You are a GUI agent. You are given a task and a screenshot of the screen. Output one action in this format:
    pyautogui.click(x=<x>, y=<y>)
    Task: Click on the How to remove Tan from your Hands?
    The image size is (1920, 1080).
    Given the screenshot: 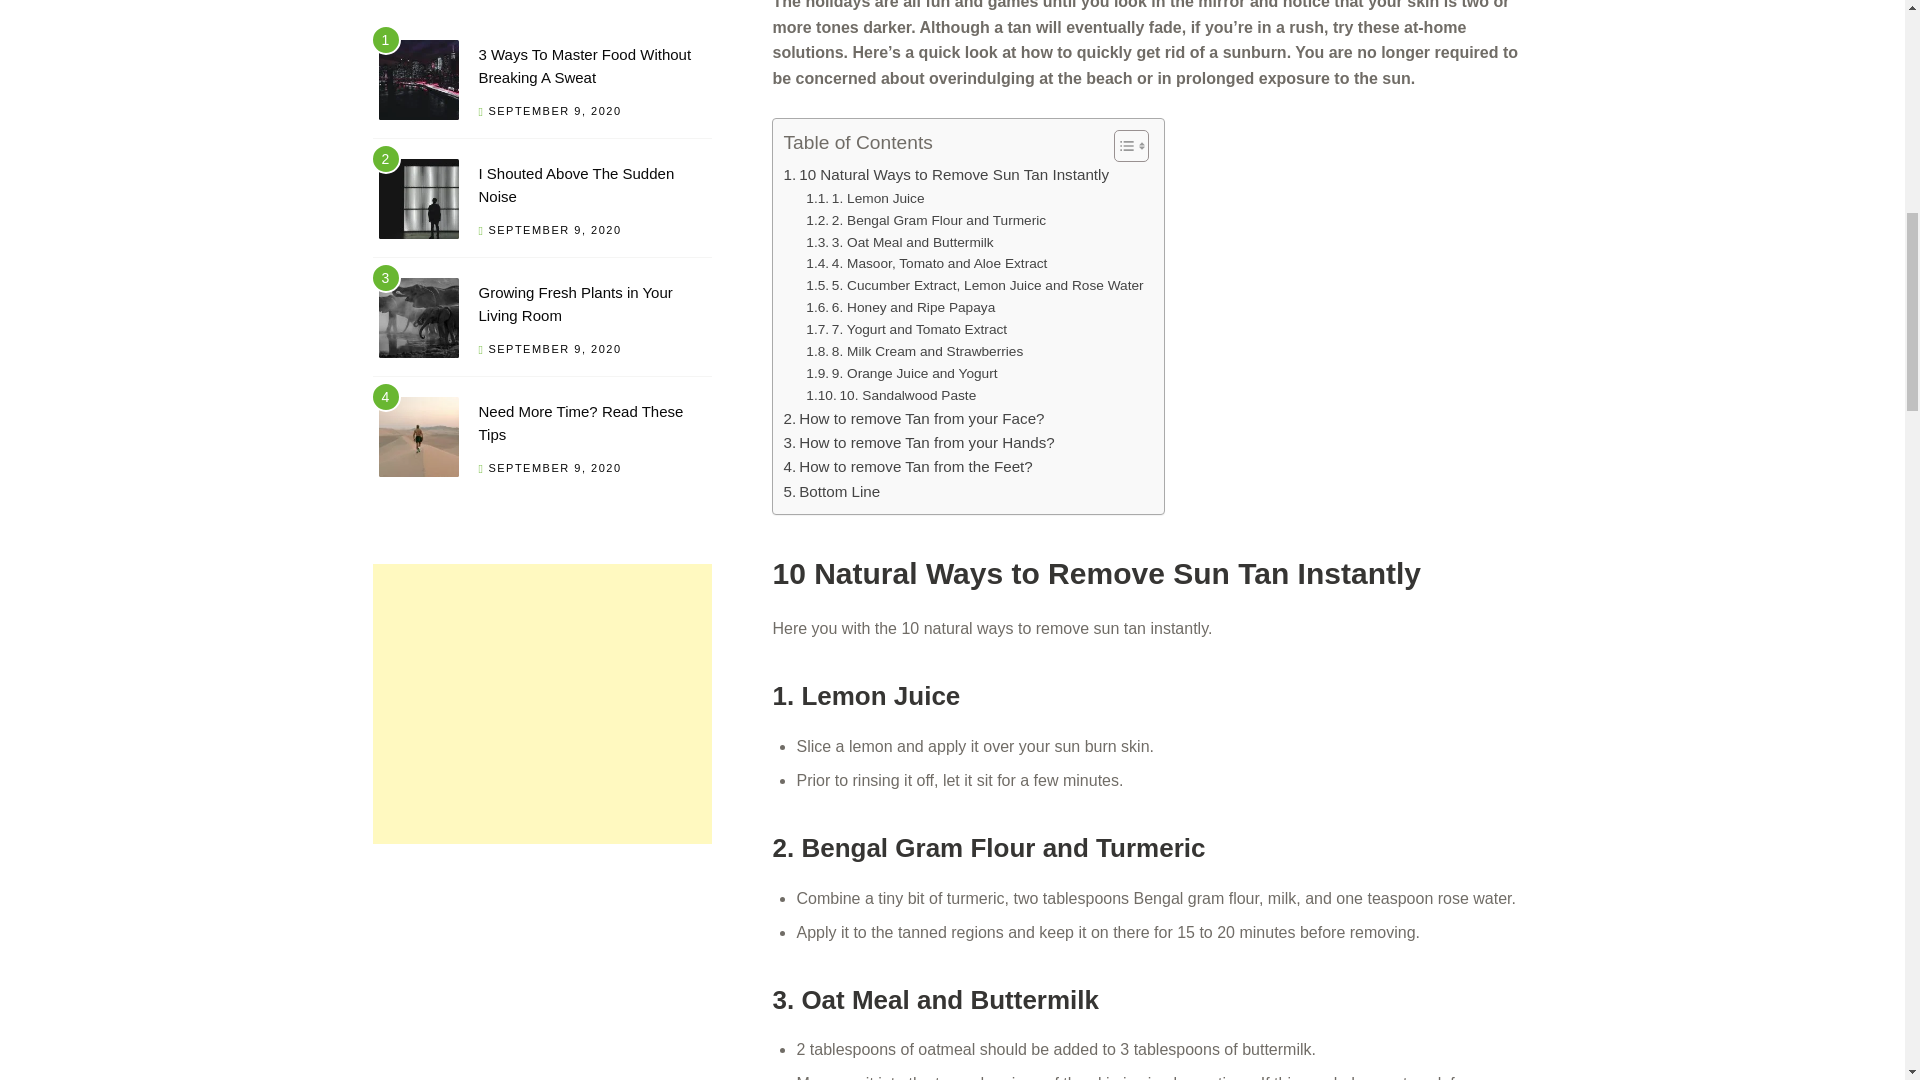 What is the action you would take?
    pyautogui.click(x=918, y=442)
    